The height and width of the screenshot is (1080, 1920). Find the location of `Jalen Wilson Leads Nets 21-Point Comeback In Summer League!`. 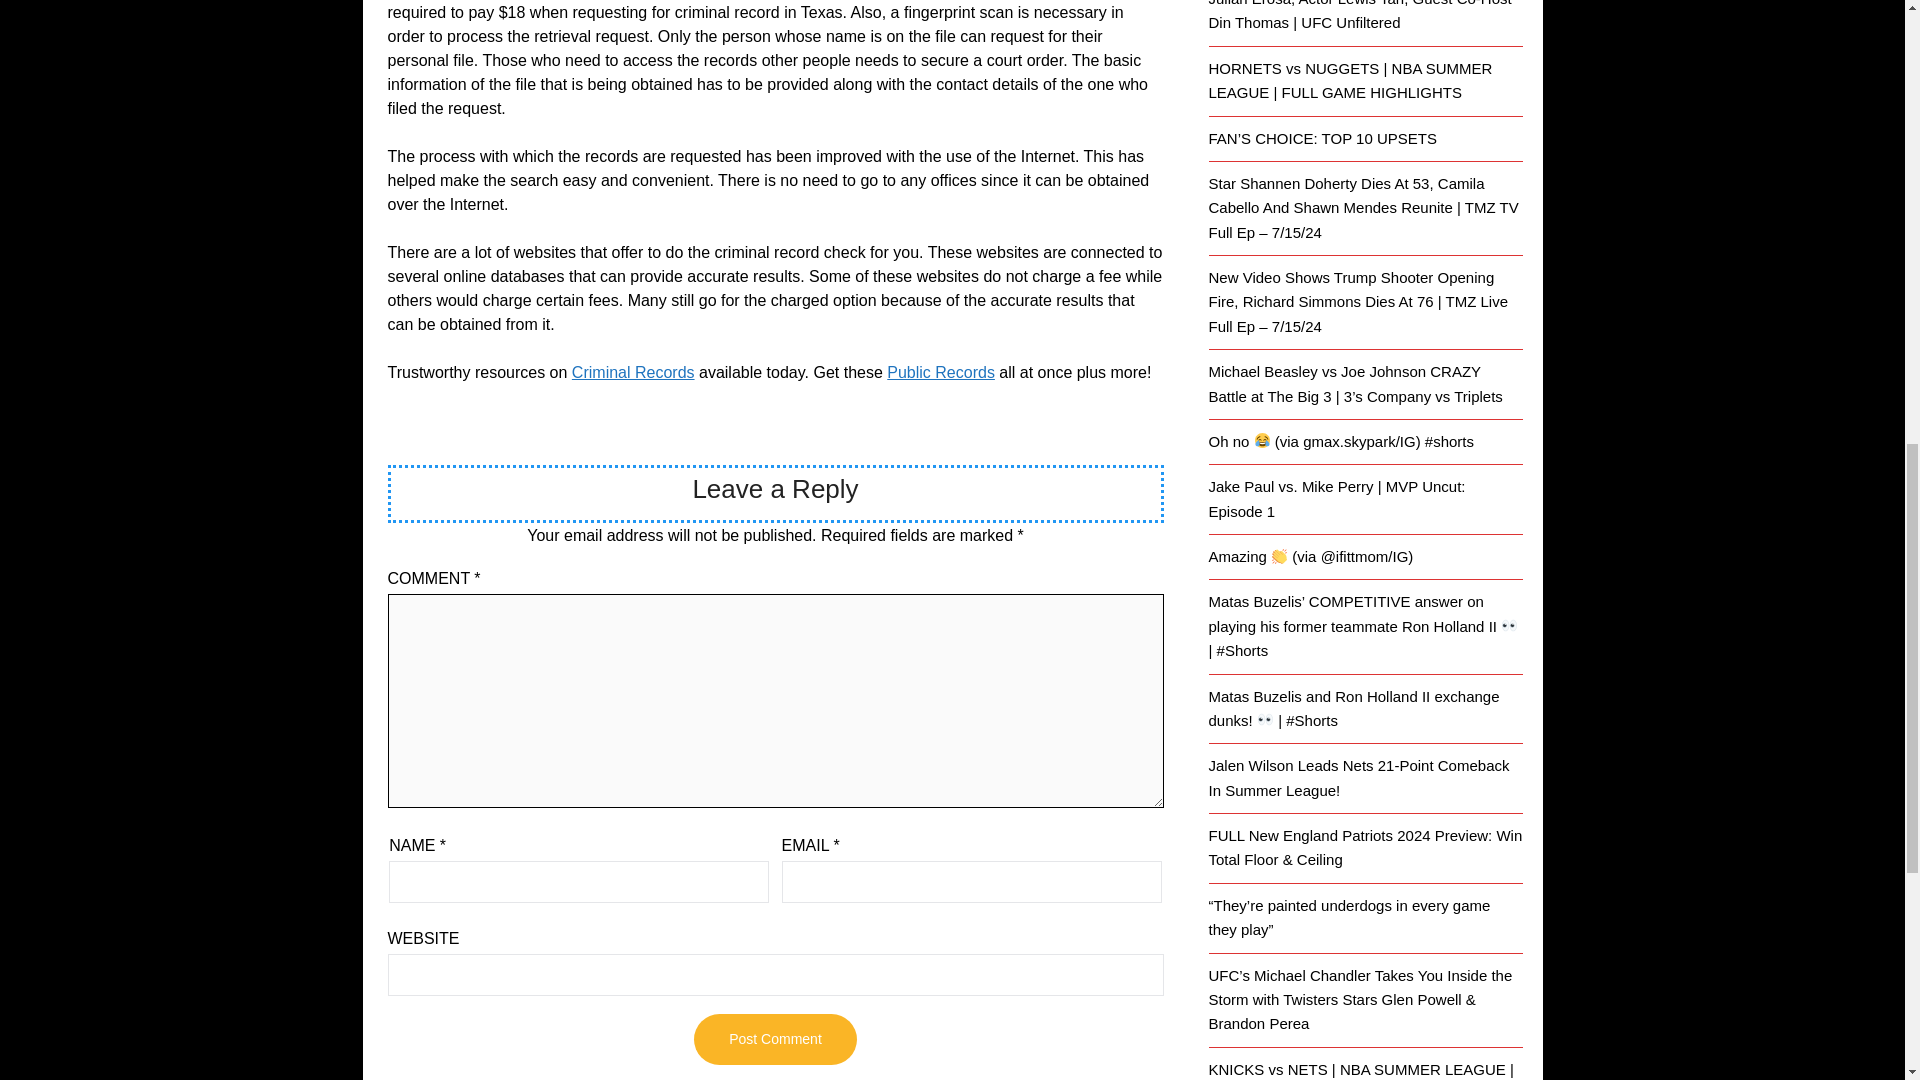

Jalen Wilson Leads Nets 21-Point Comeback In Summer League! is located at coordinates (1358, 778).